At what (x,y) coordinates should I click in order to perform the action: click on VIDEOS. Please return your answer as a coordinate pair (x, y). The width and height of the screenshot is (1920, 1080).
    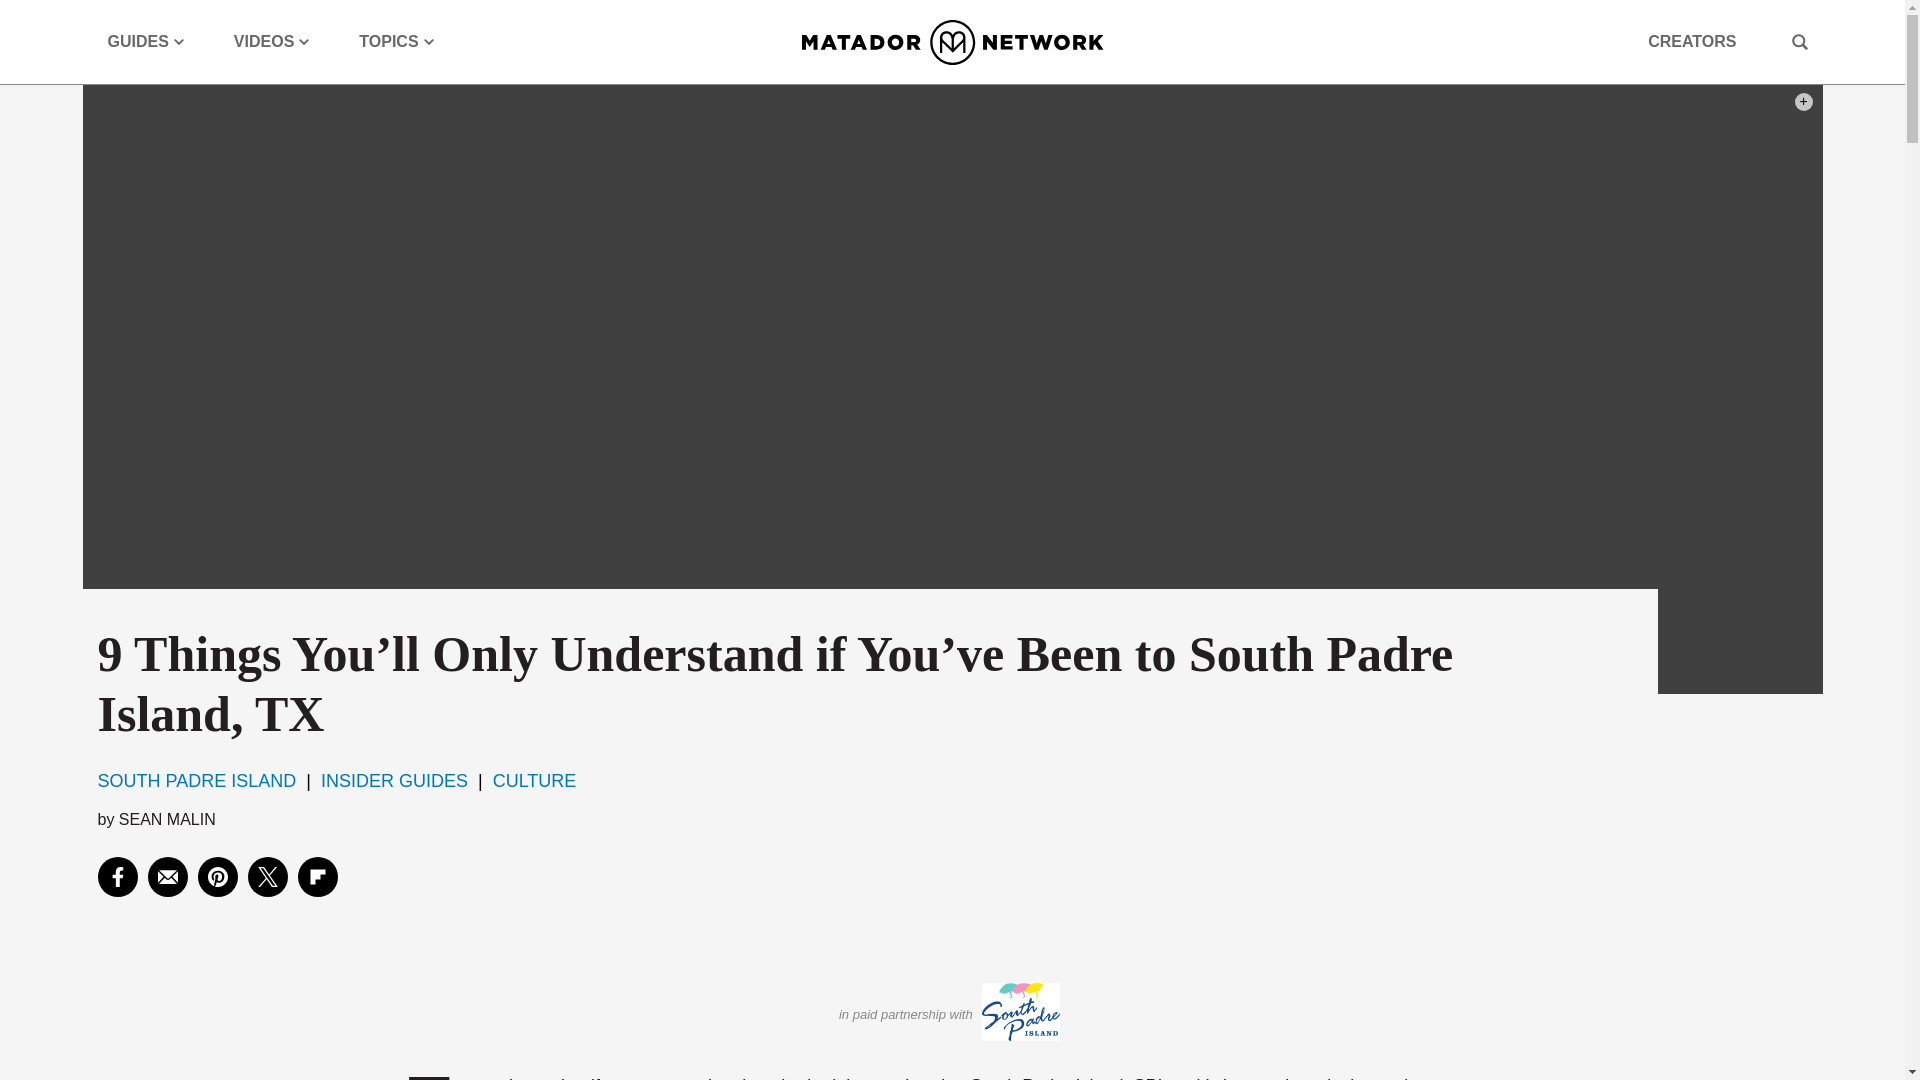
    Looking at the image, I should click on (272, 42).